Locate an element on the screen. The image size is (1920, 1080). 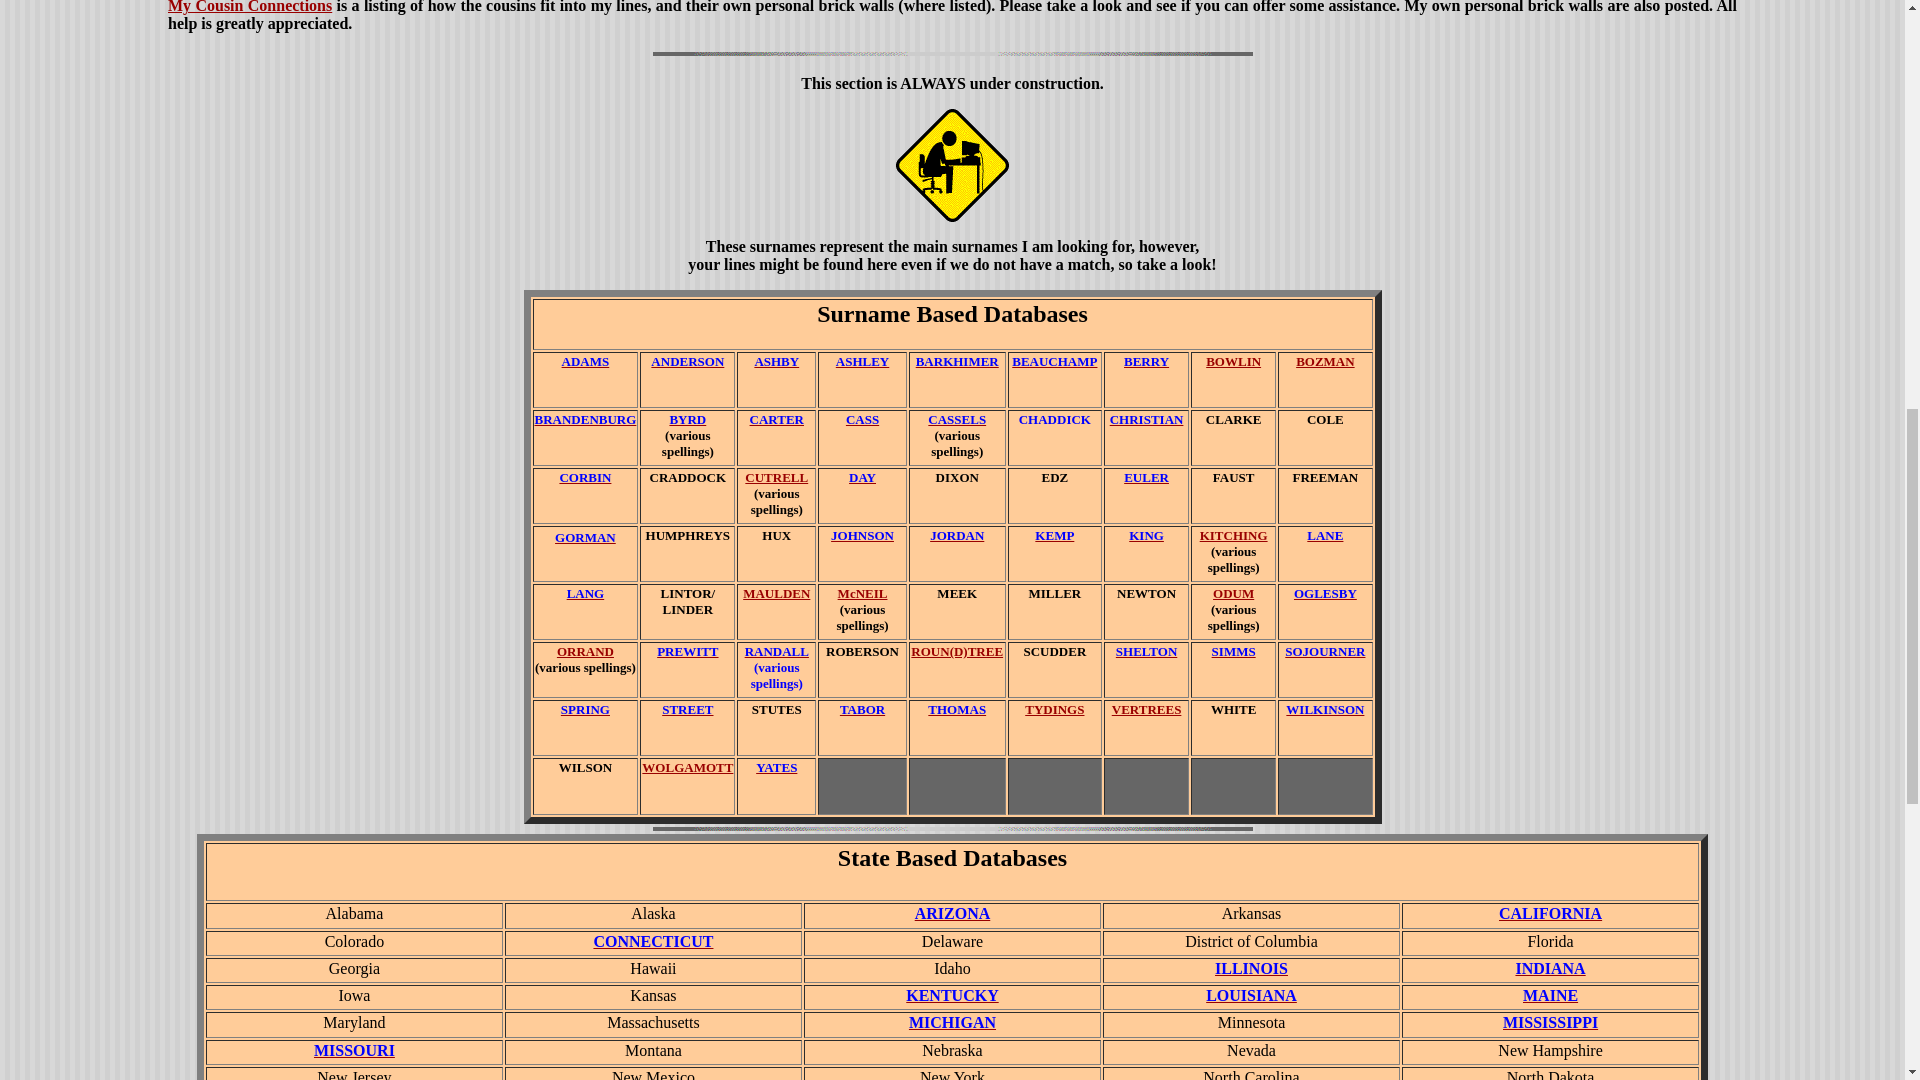
ADAMS is located at coordinates (586, 360).